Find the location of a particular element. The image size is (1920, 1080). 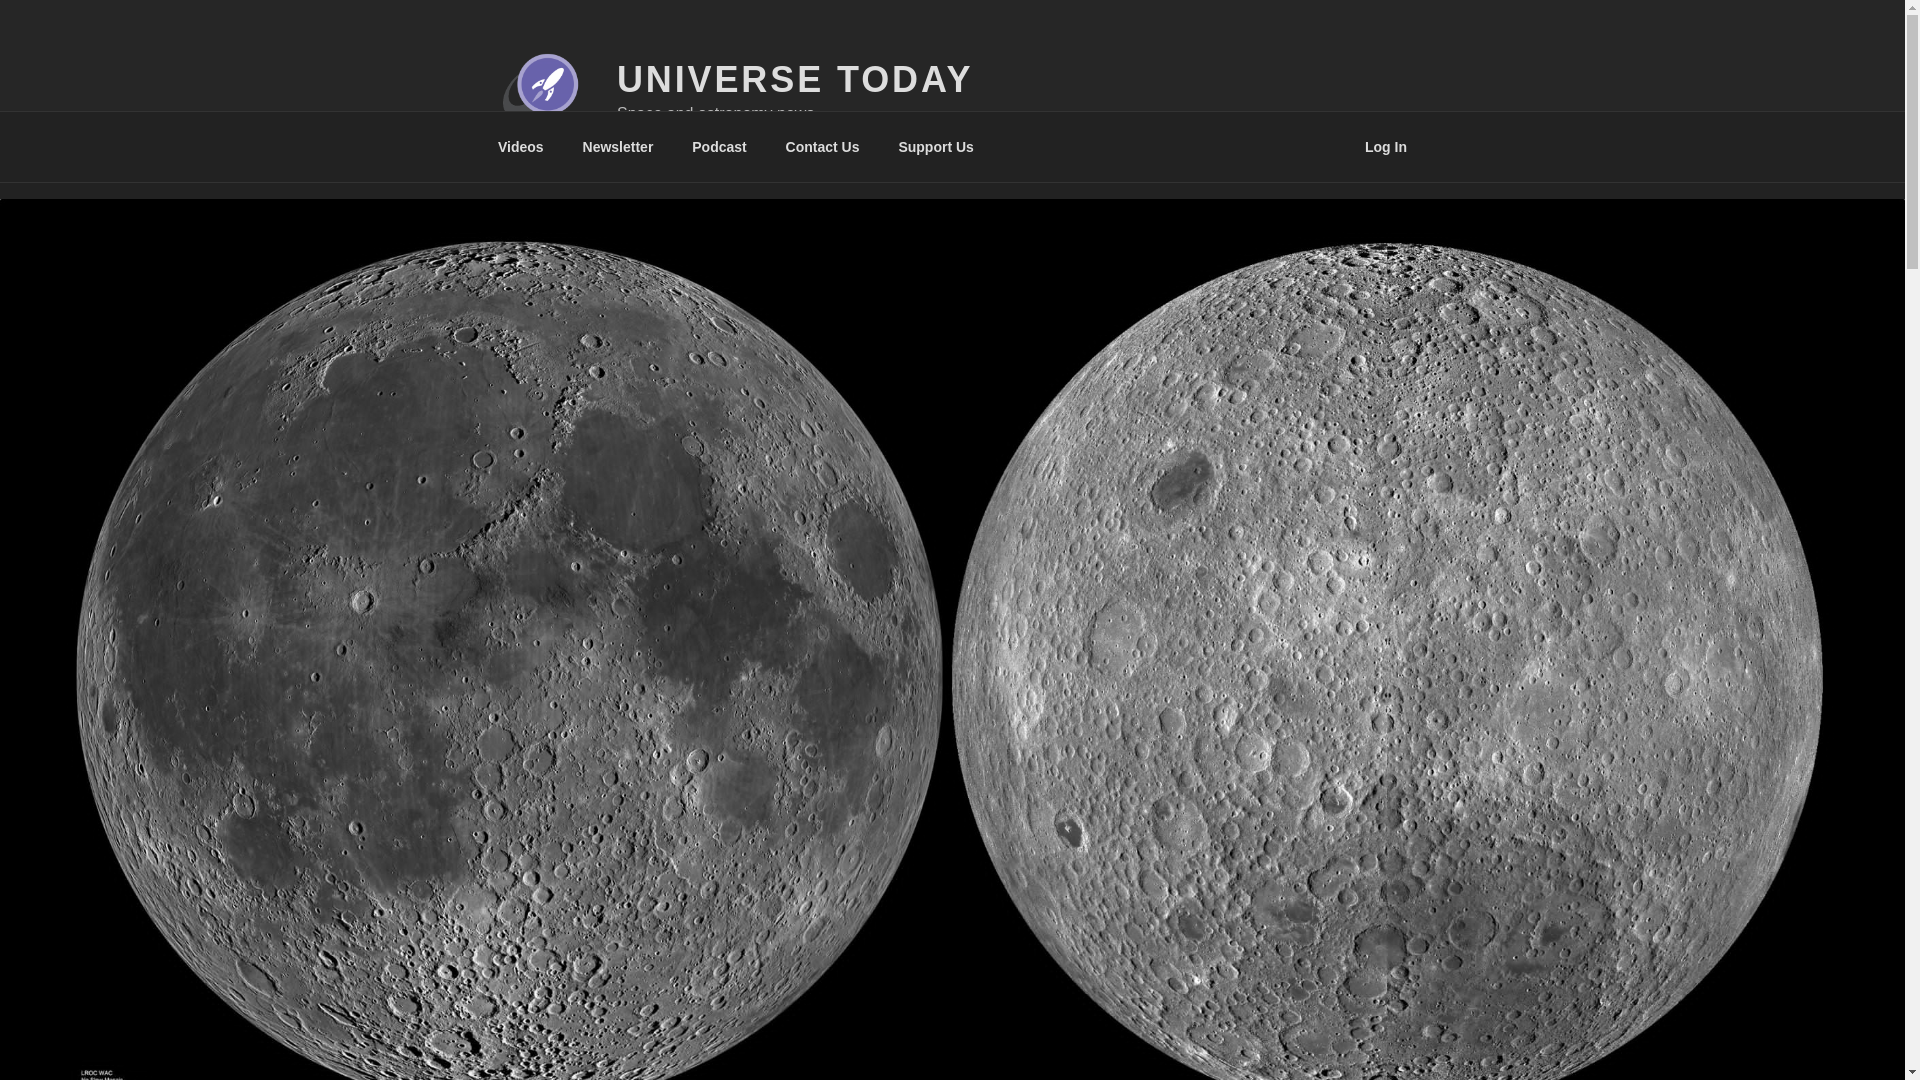

Podcast is located at coordinates (720, 146).